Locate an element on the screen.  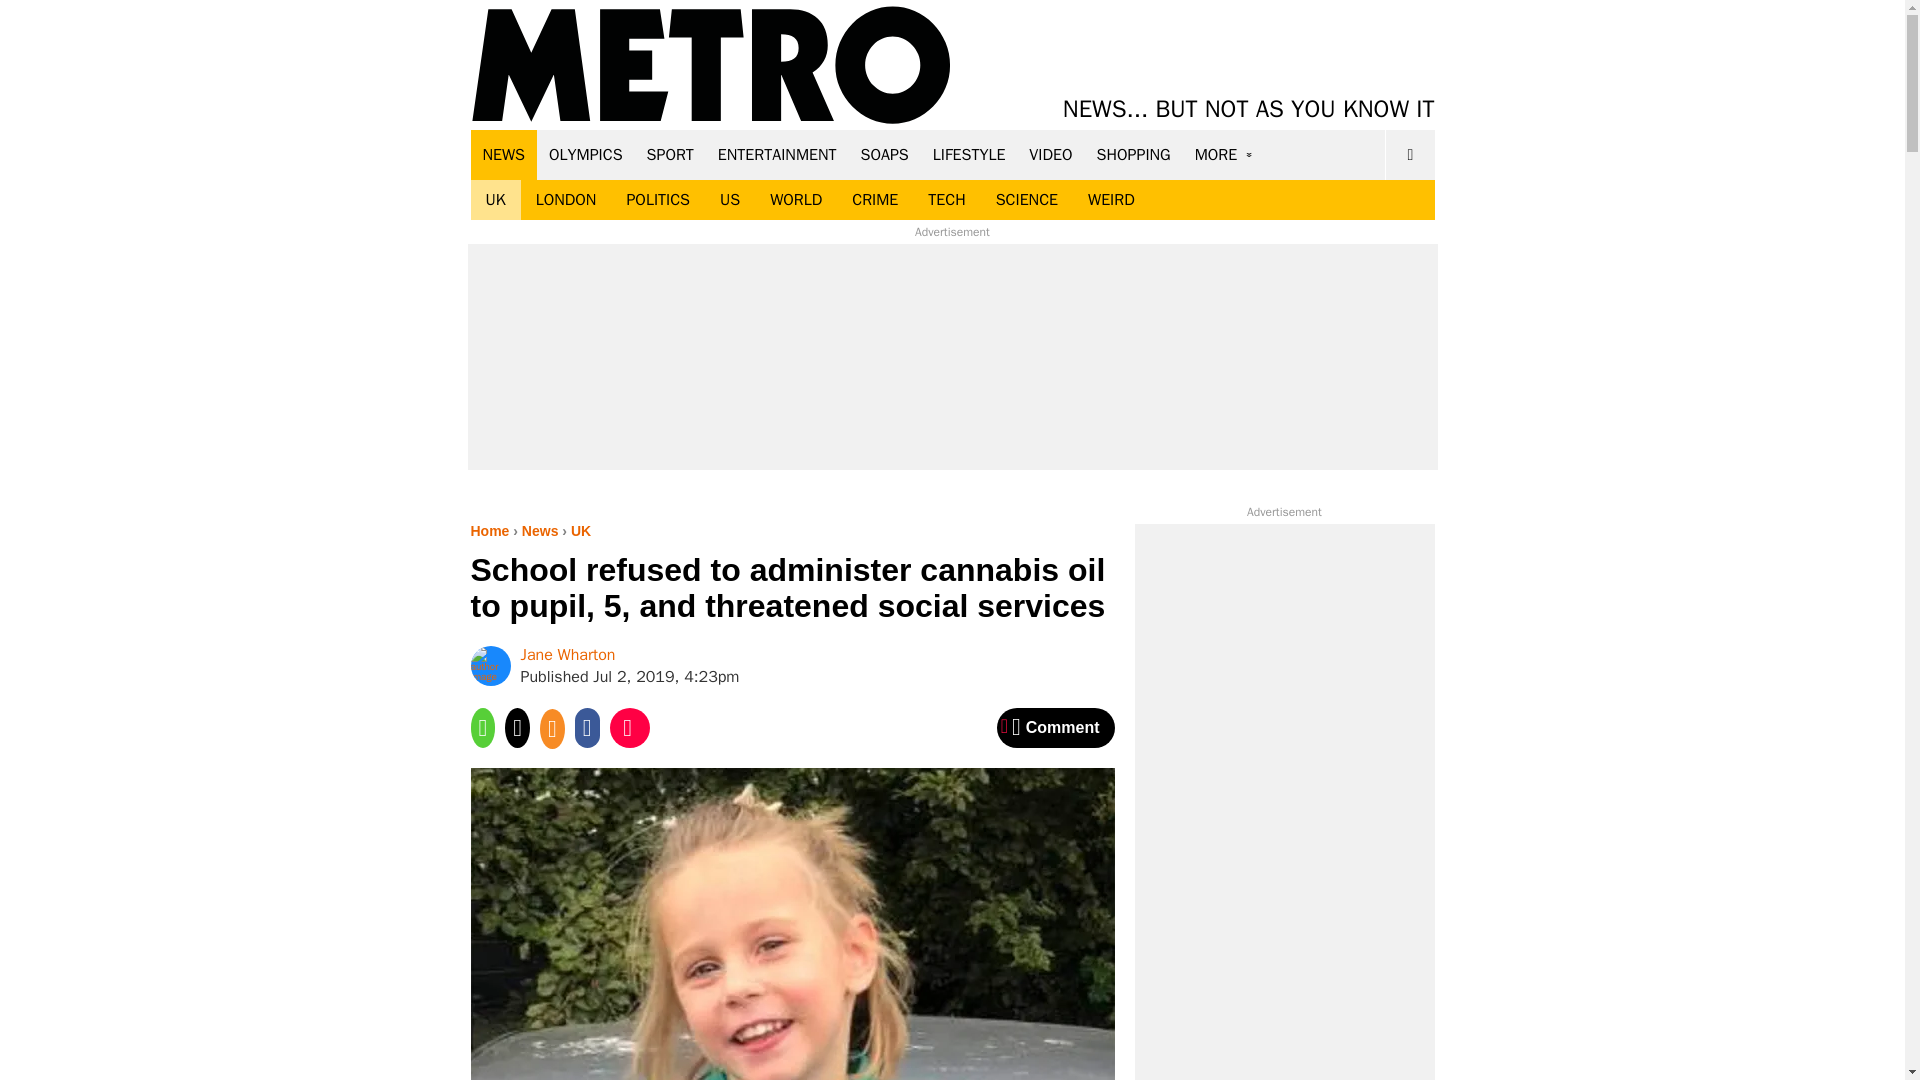
Metro is located at coordinates (711, 66).